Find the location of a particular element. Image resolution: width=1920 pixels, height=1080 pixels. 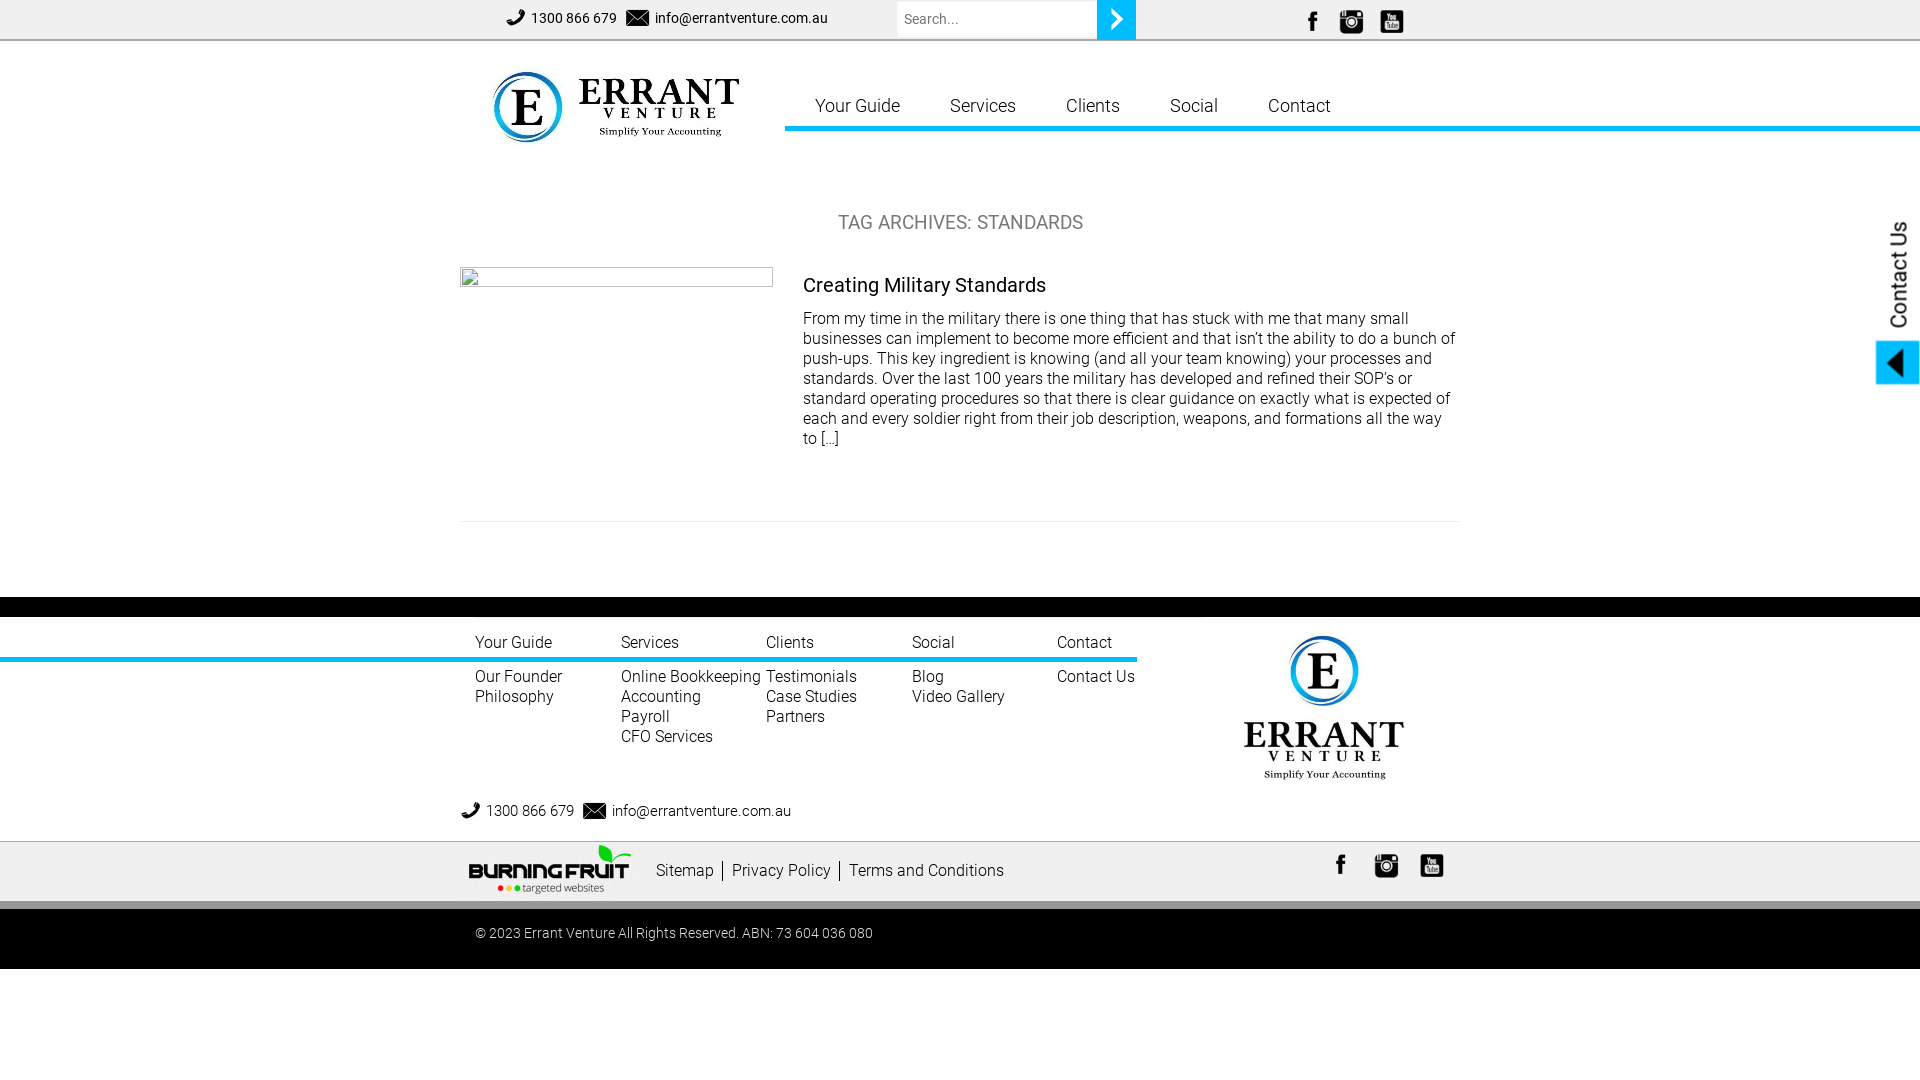

CFO Services is located at coordinates (666, 736).